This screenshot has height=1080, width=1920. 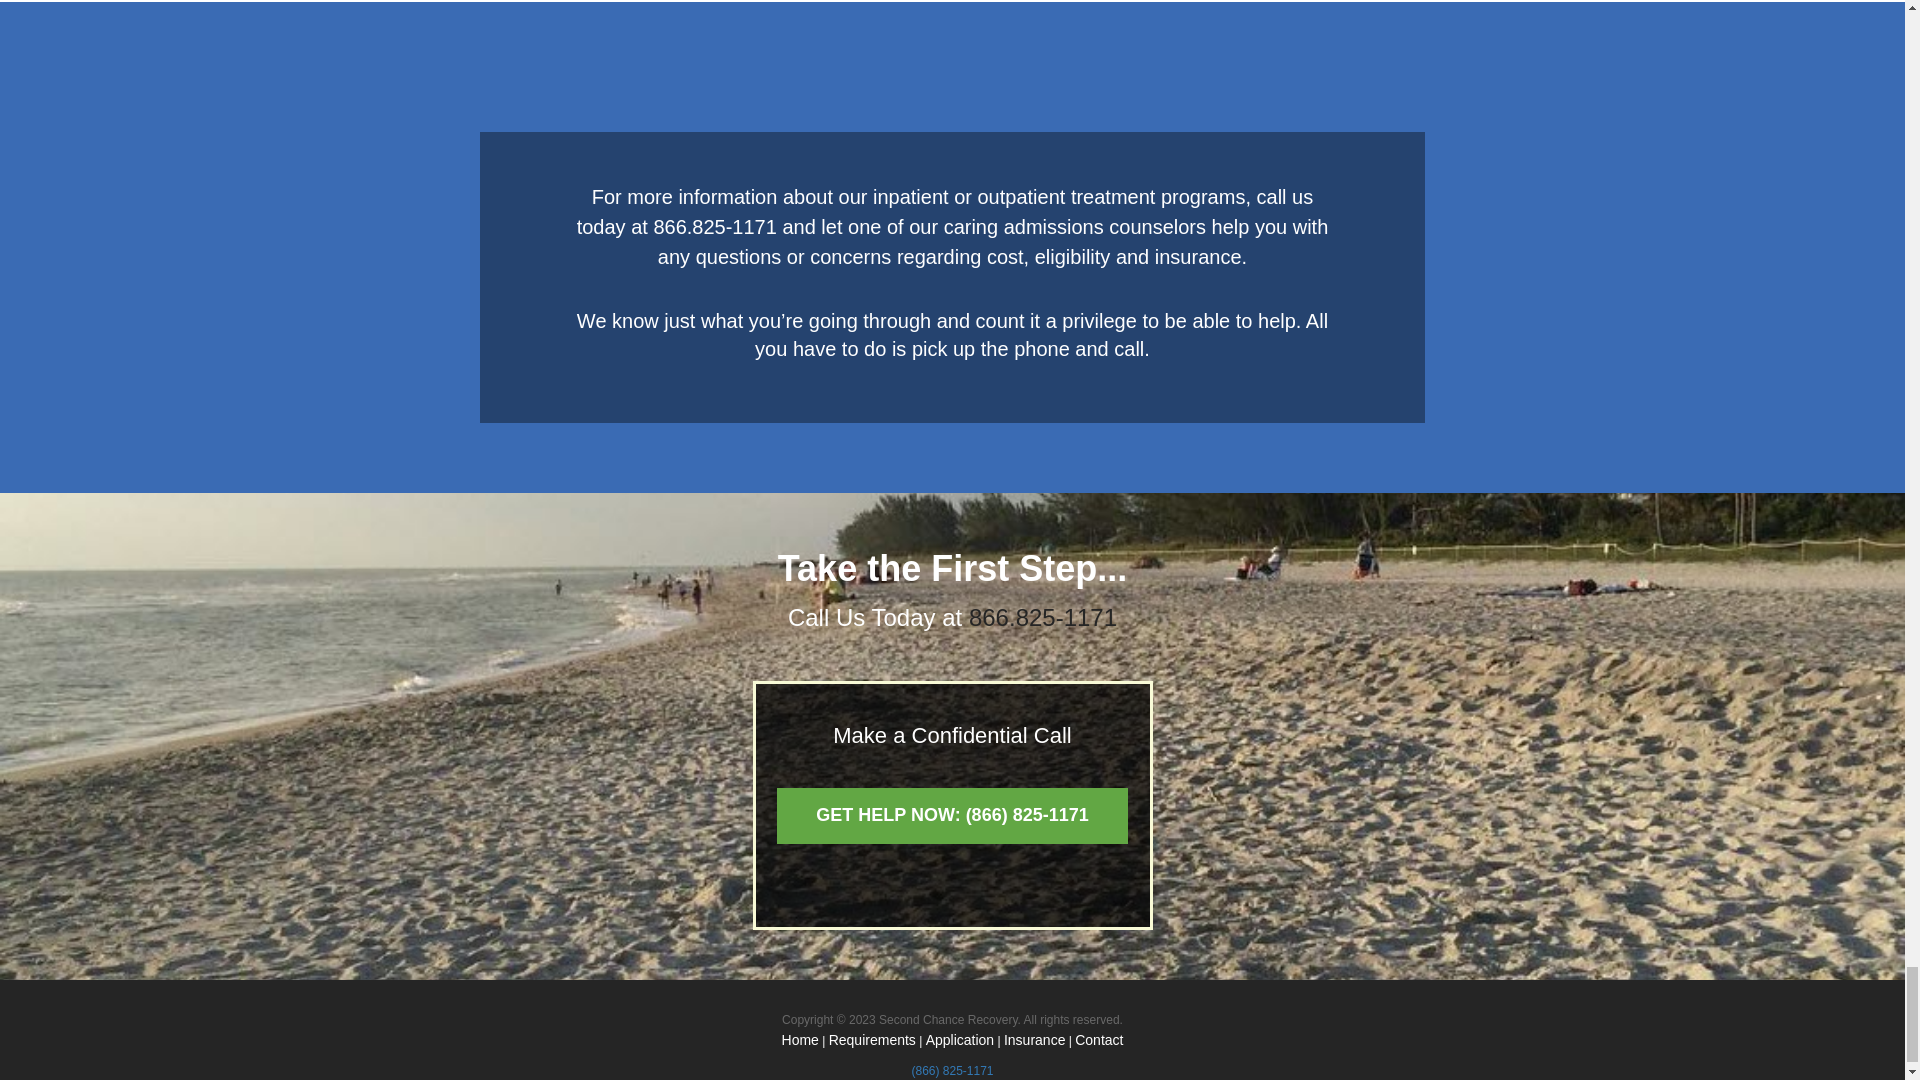 What do you see at coordinates (872, 1040) in the screenshot?
I see `Requirements` at bounding box center [872, 1040].